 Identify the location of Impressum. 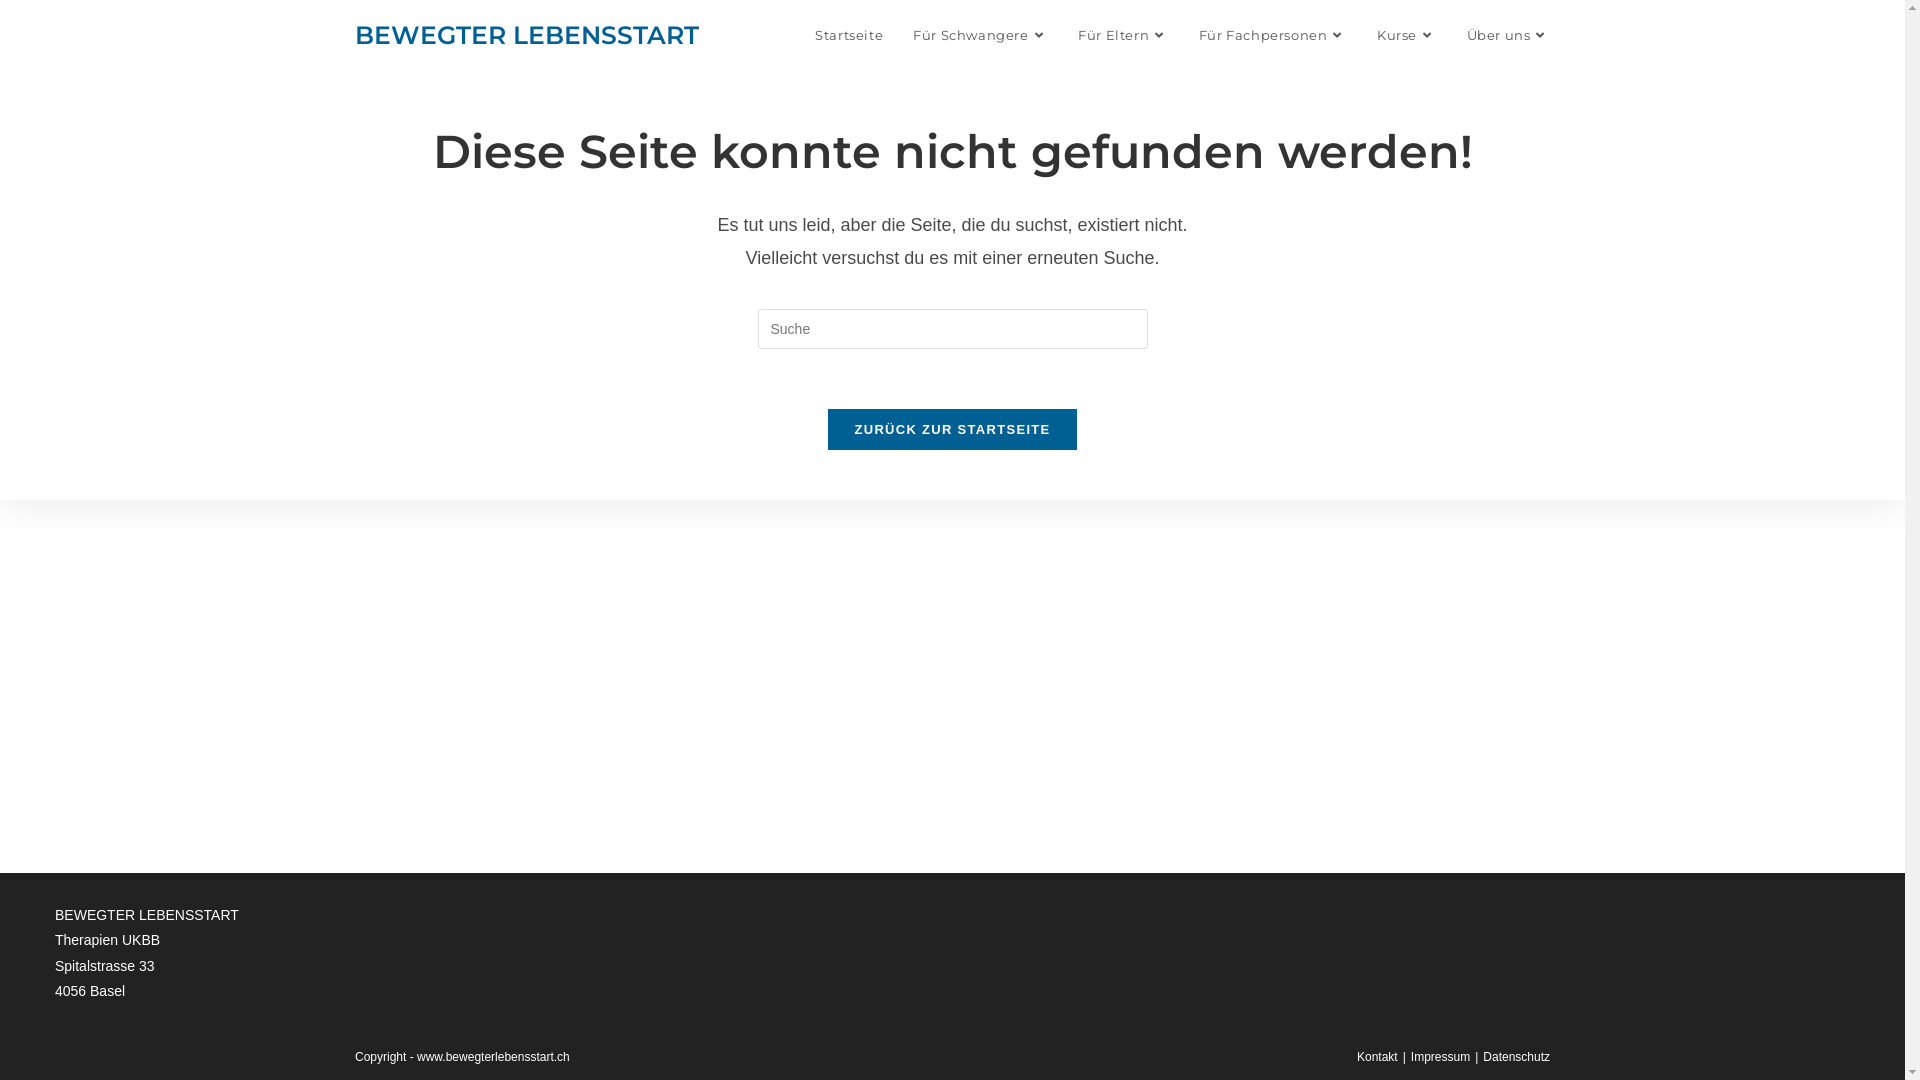
(1440, 1057).